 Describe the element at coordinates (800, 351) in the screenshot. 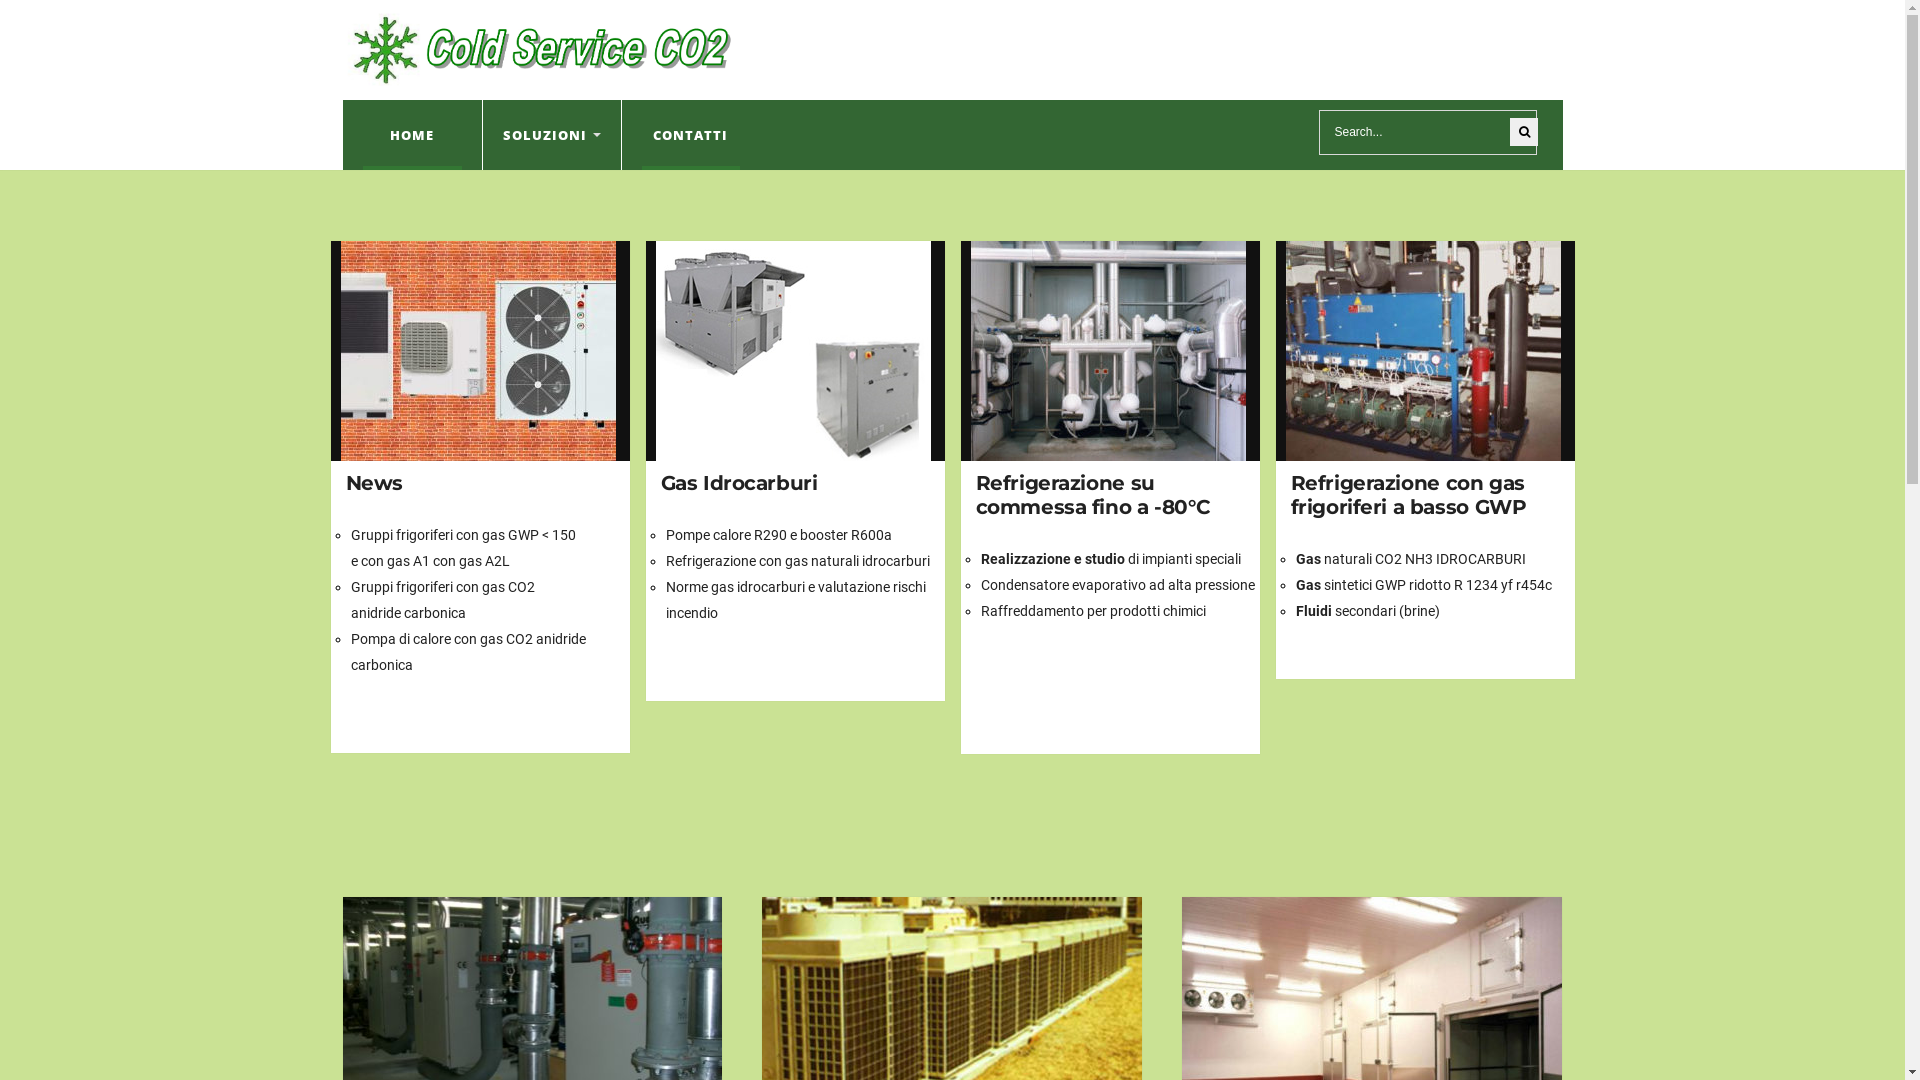

I see `Gas Idrocarburi` at that location.